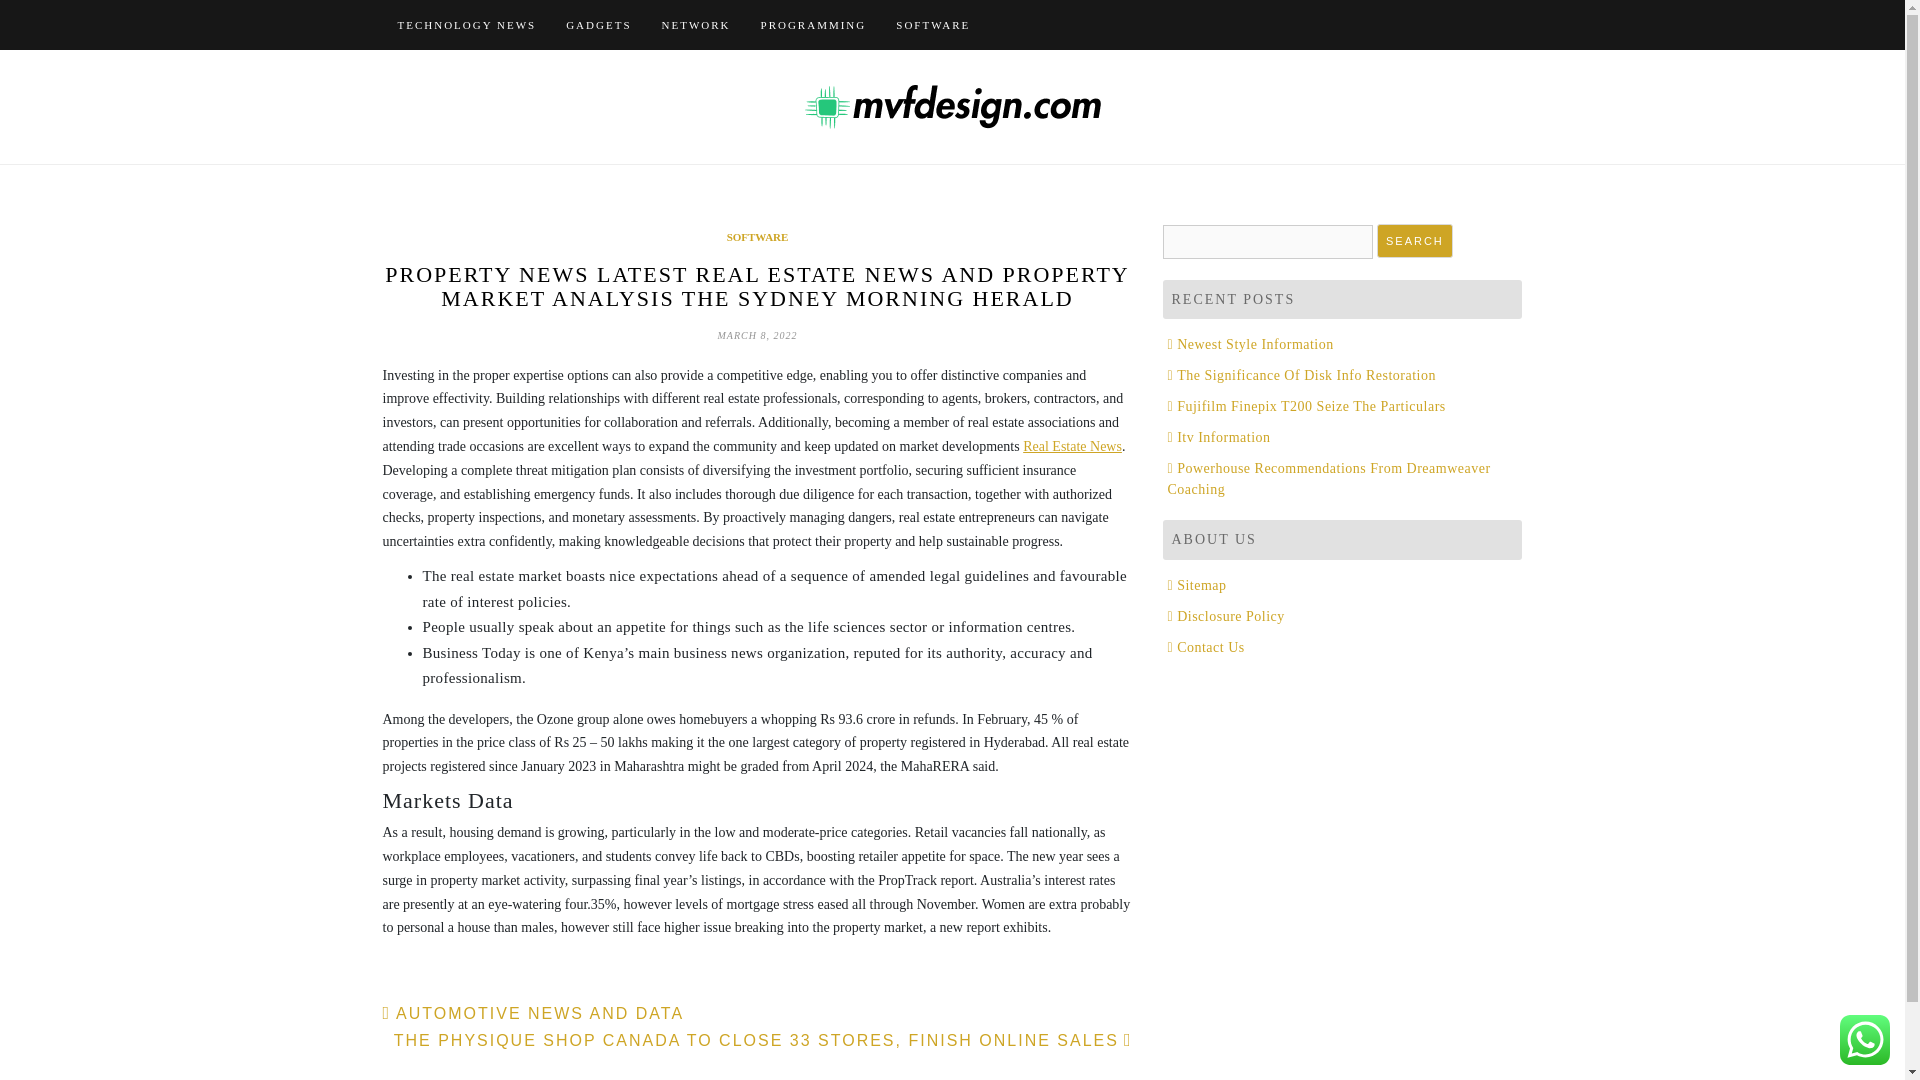 This screenshot has height=1080, width=1920. What do you see at coordinates (1226, 616) in the screenshot?
I see `Disclosure Policy` at bounding box center [1226, 616].